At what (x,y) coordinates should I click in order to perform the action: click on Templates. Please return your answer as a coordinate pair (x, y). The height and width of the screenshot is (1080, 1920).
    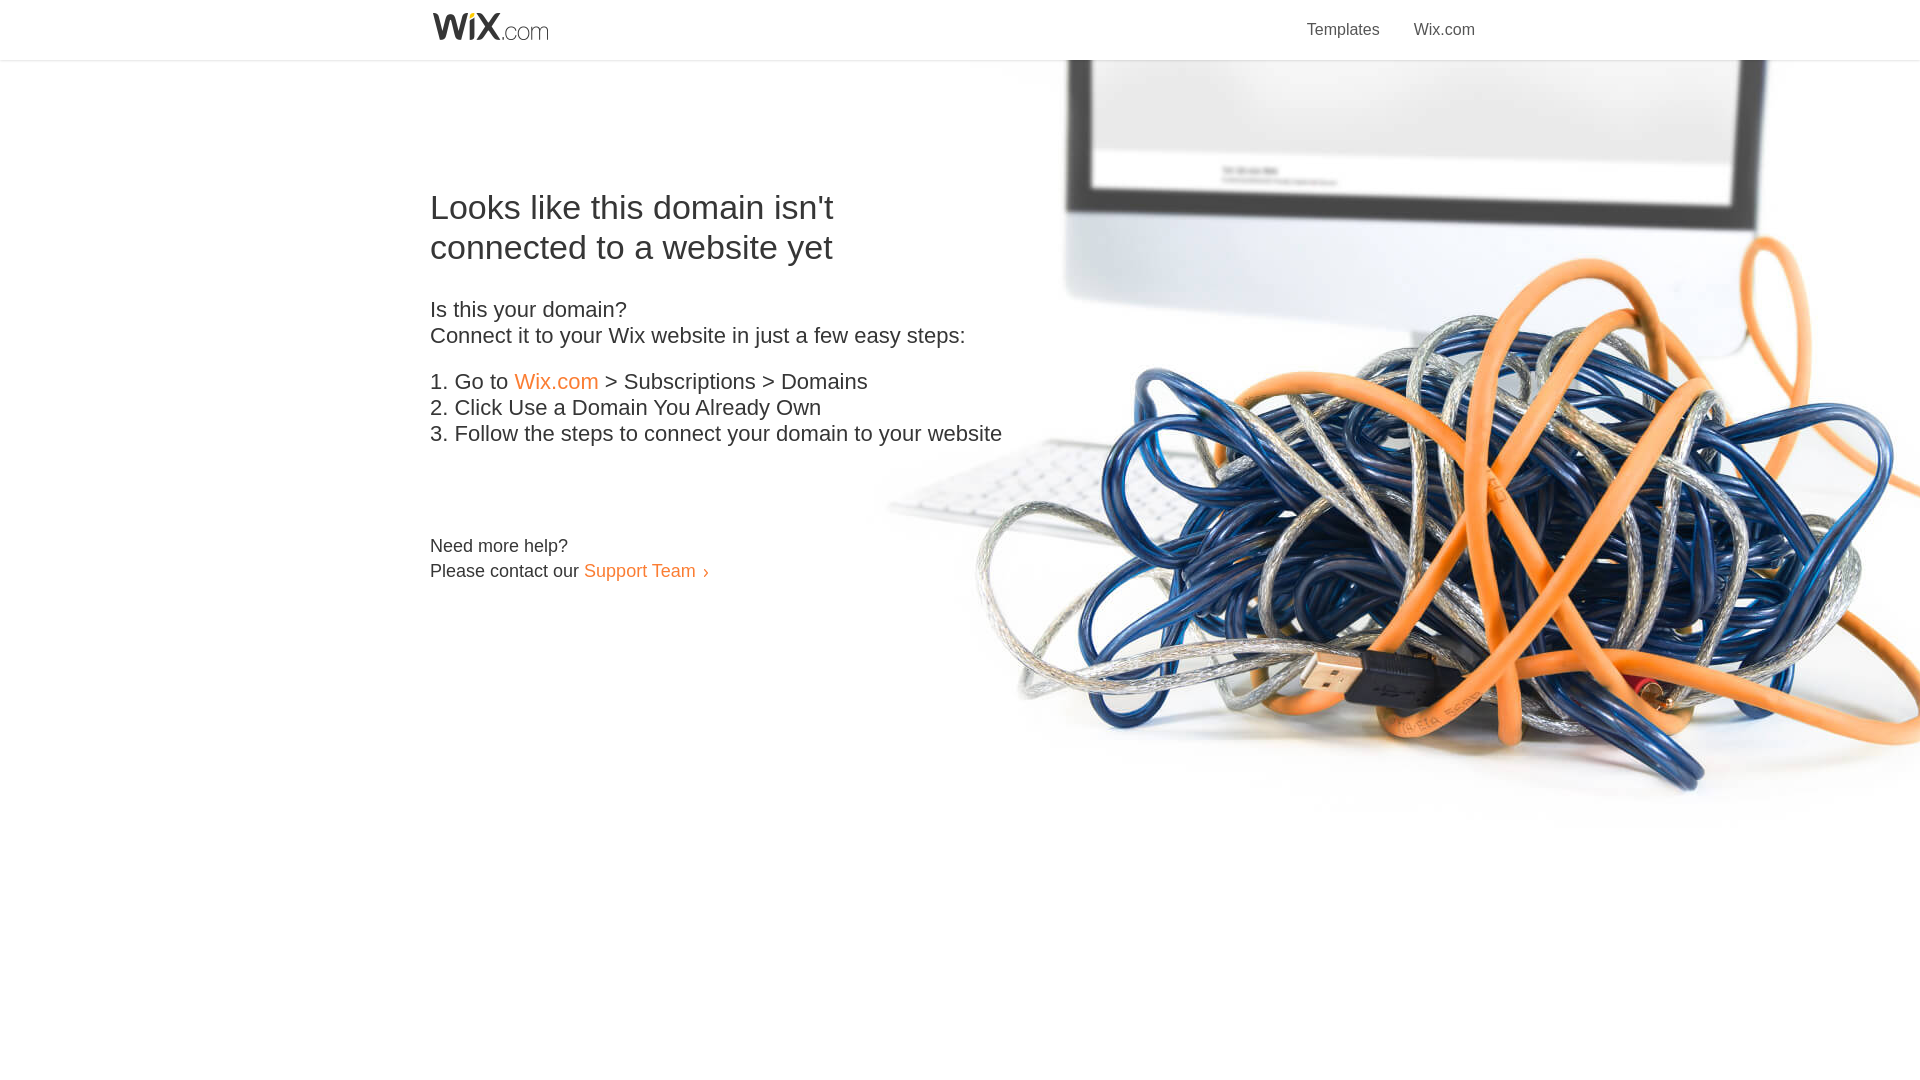
    Looking at the image, I should click on (1344, 18).